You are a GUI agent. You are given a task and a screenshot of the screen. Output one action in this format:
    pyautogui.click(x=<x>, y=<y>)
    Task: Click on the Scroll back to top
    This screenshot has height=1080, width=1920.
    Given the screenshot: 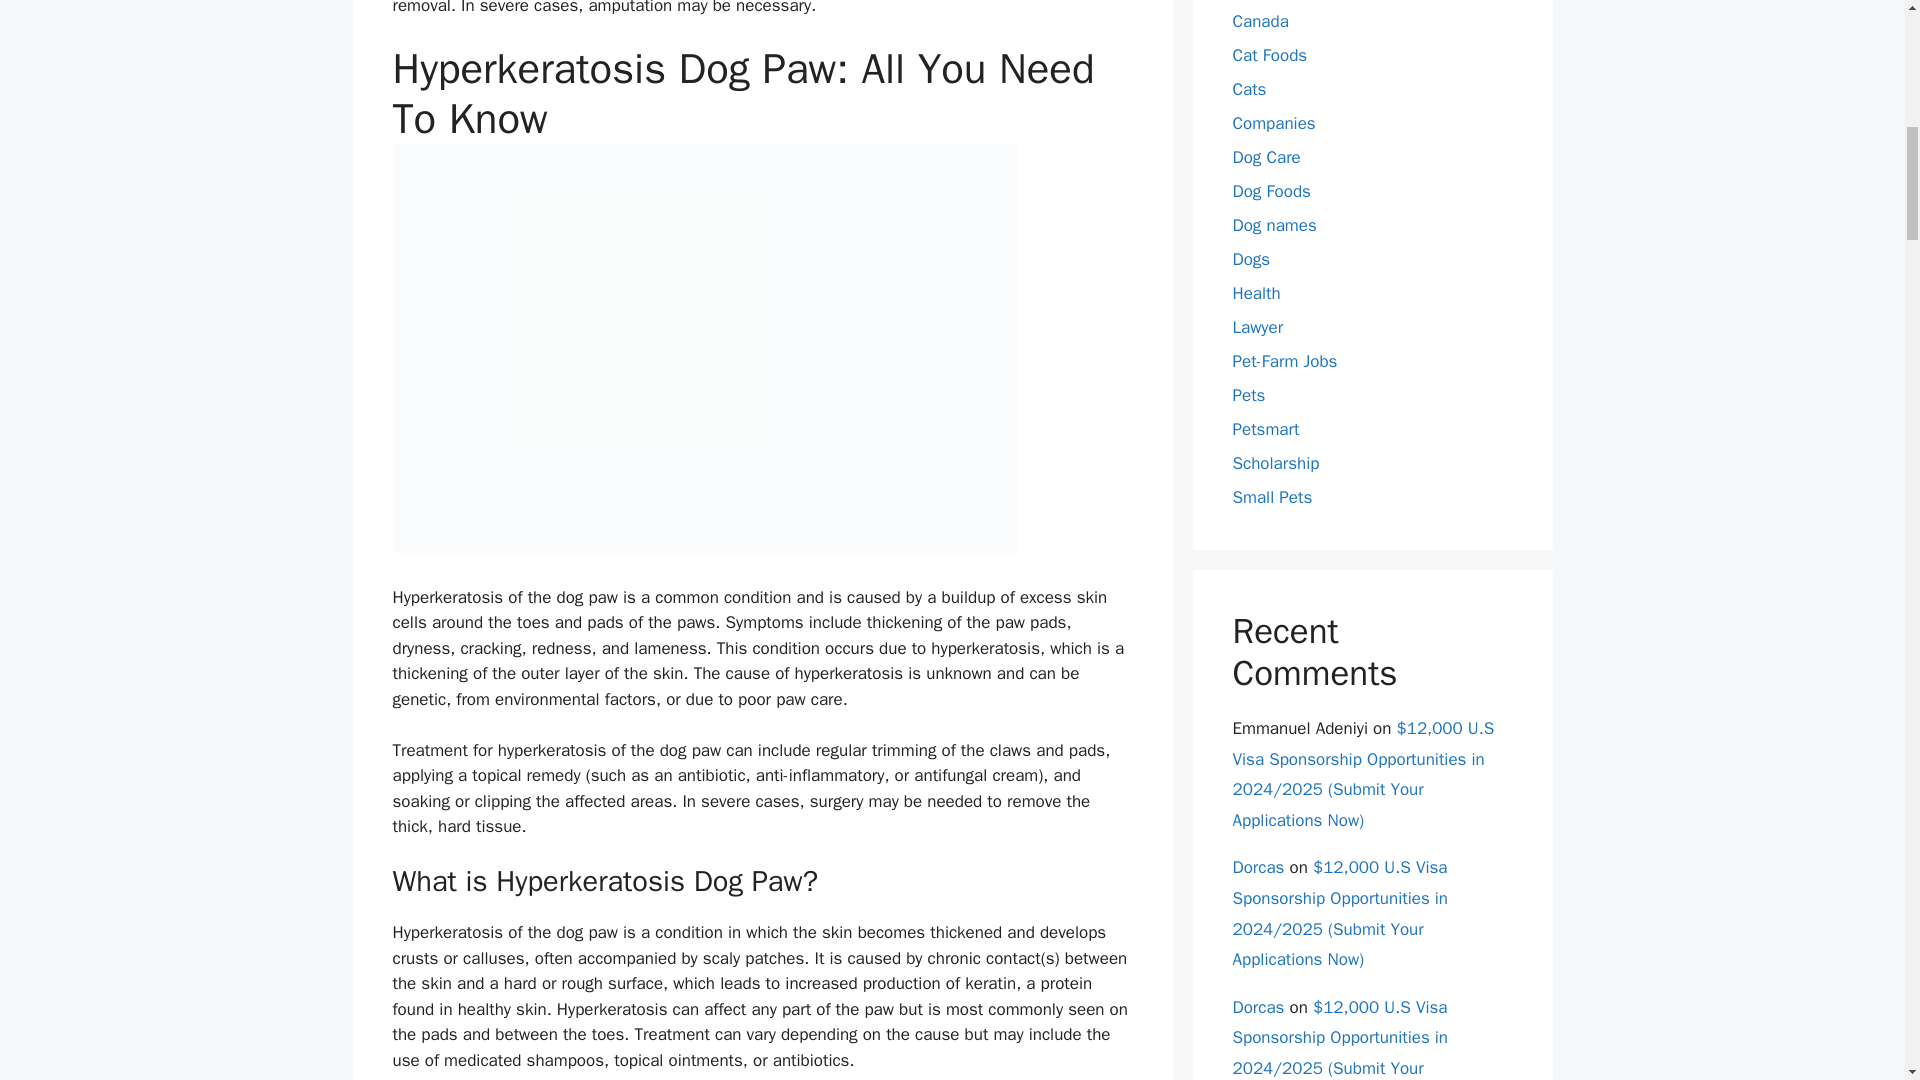 What is the action you would take?
    pyautogui.click(x=1855, y=949)
    